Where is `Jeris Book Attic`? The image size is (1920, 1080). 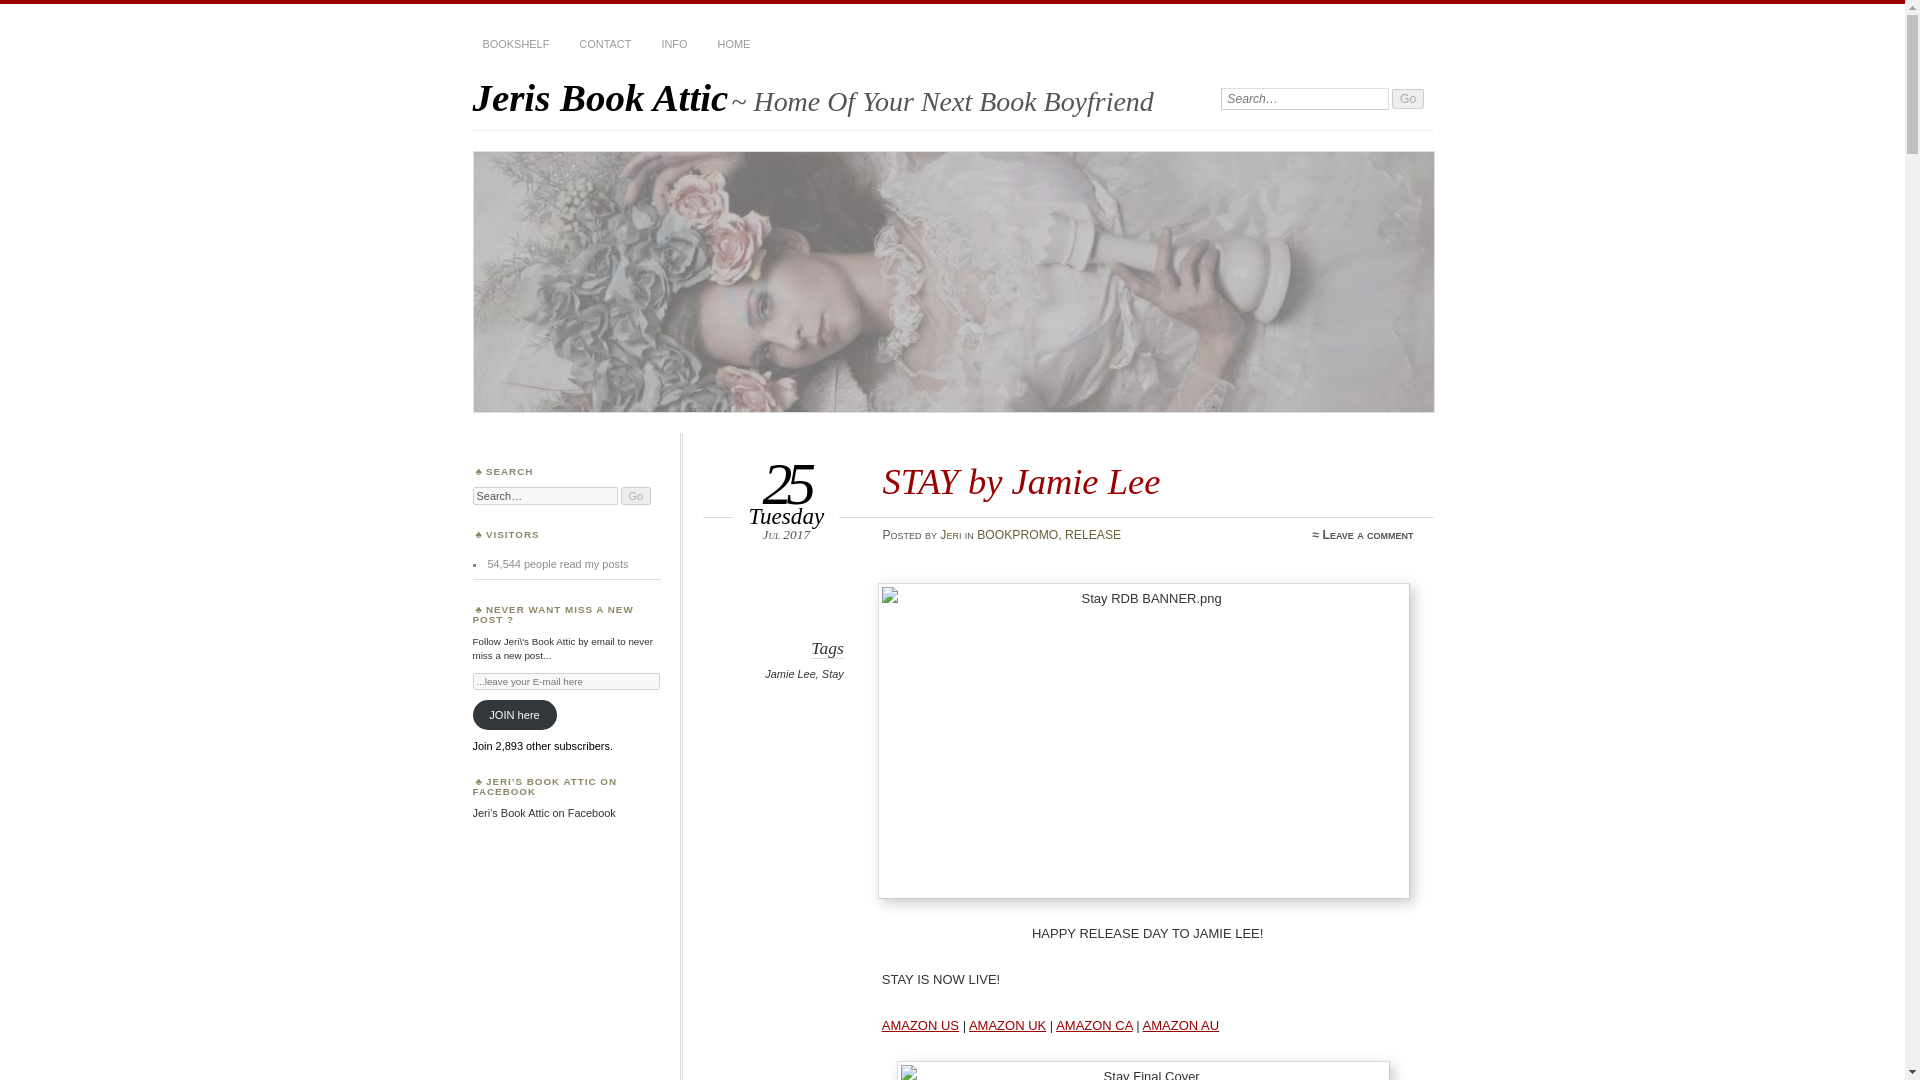 Jeris Book Attic is located at coordinates (600, 96).